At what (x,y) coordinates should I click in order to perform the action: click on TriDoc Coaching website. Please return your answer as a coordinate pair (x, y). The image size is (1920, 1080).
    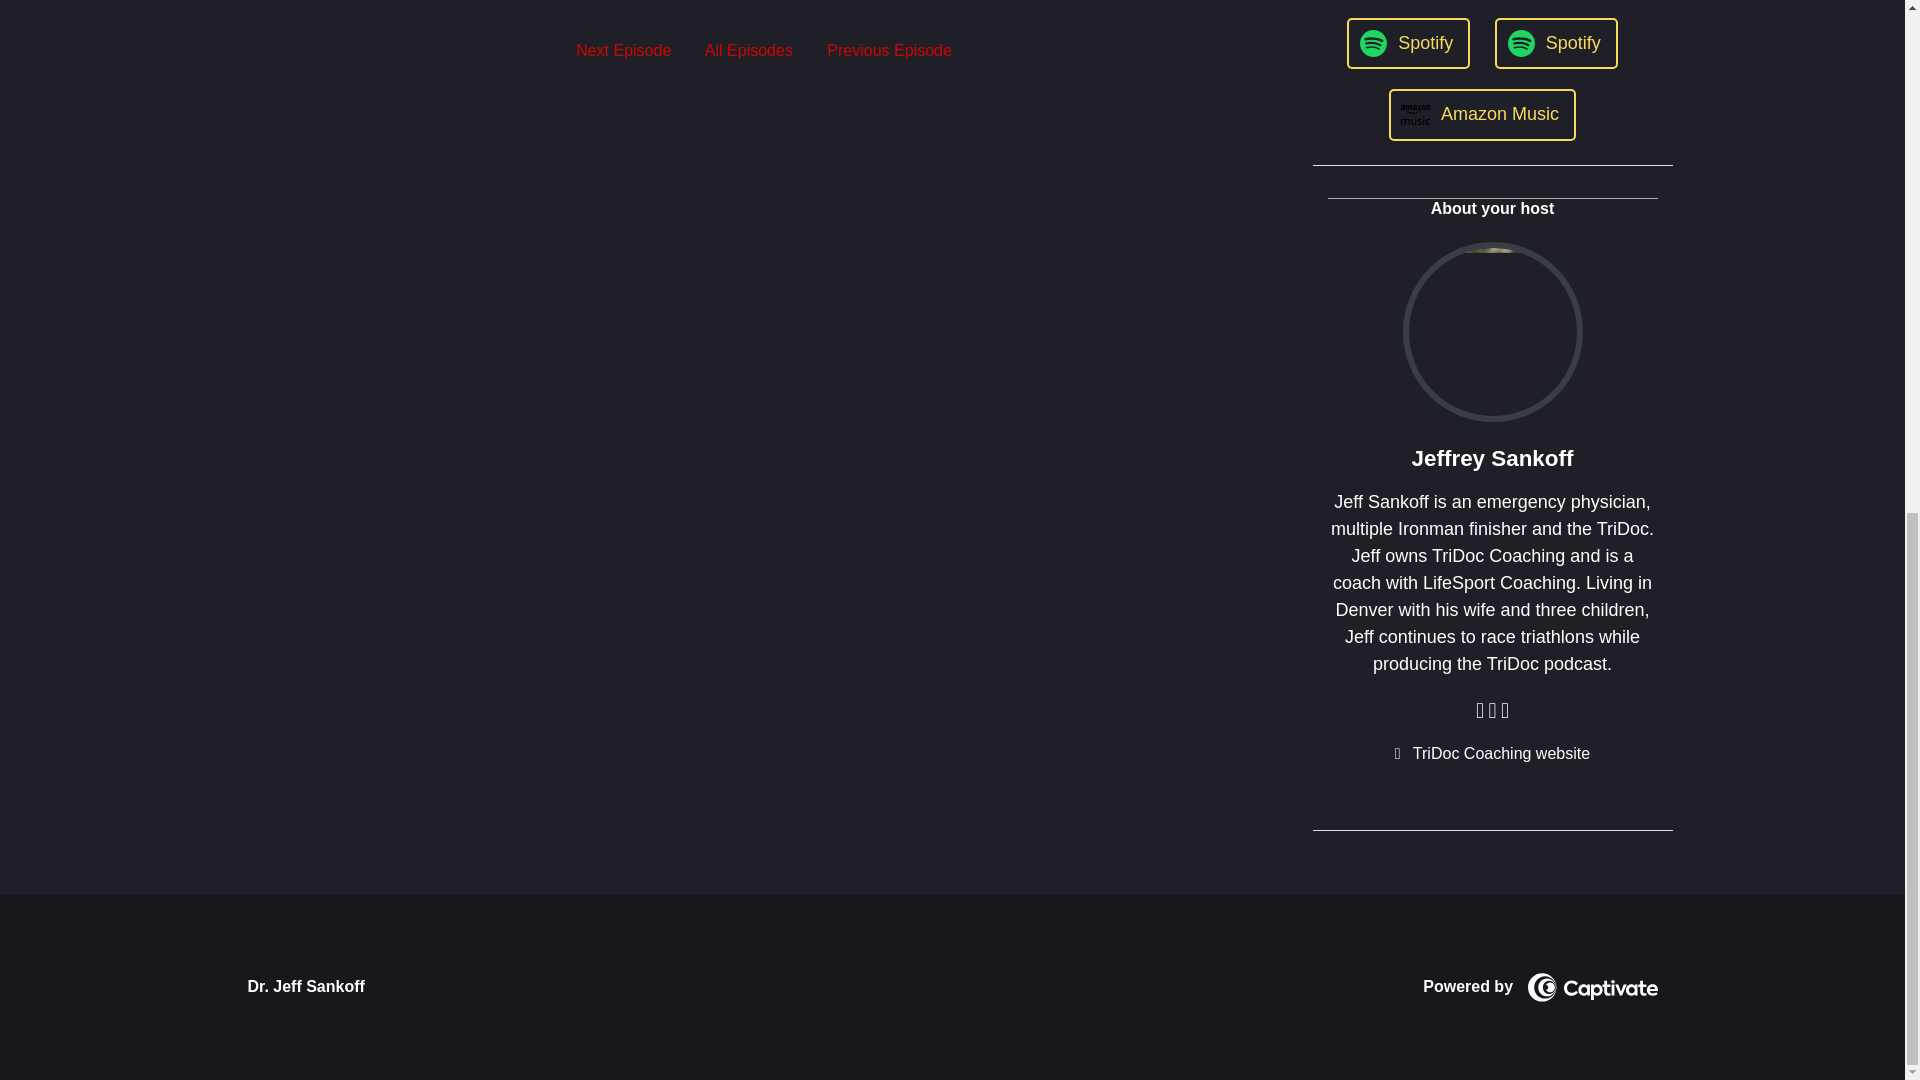
    Looking at the image, I should click on (1493, 753).